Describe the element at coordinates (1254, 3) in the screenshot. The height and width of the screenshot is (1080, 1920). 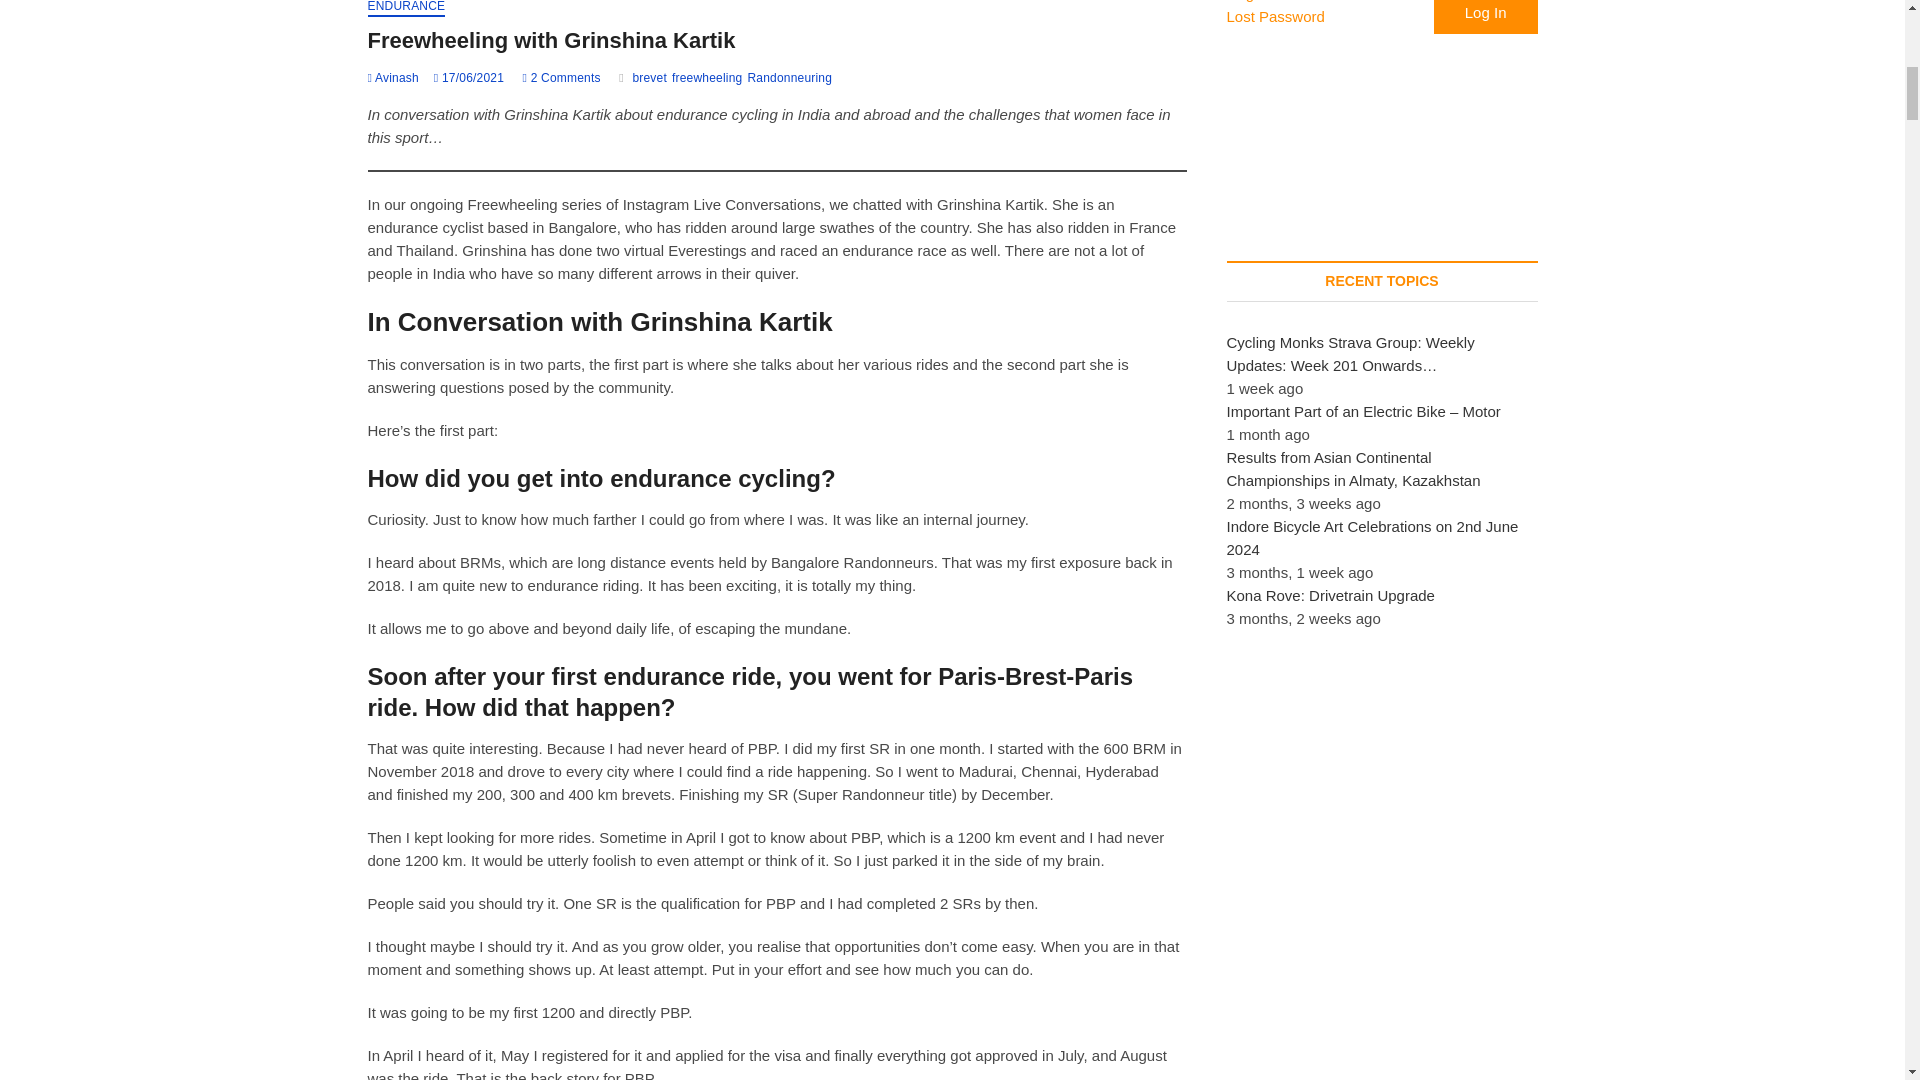
I see `Register` at that location.